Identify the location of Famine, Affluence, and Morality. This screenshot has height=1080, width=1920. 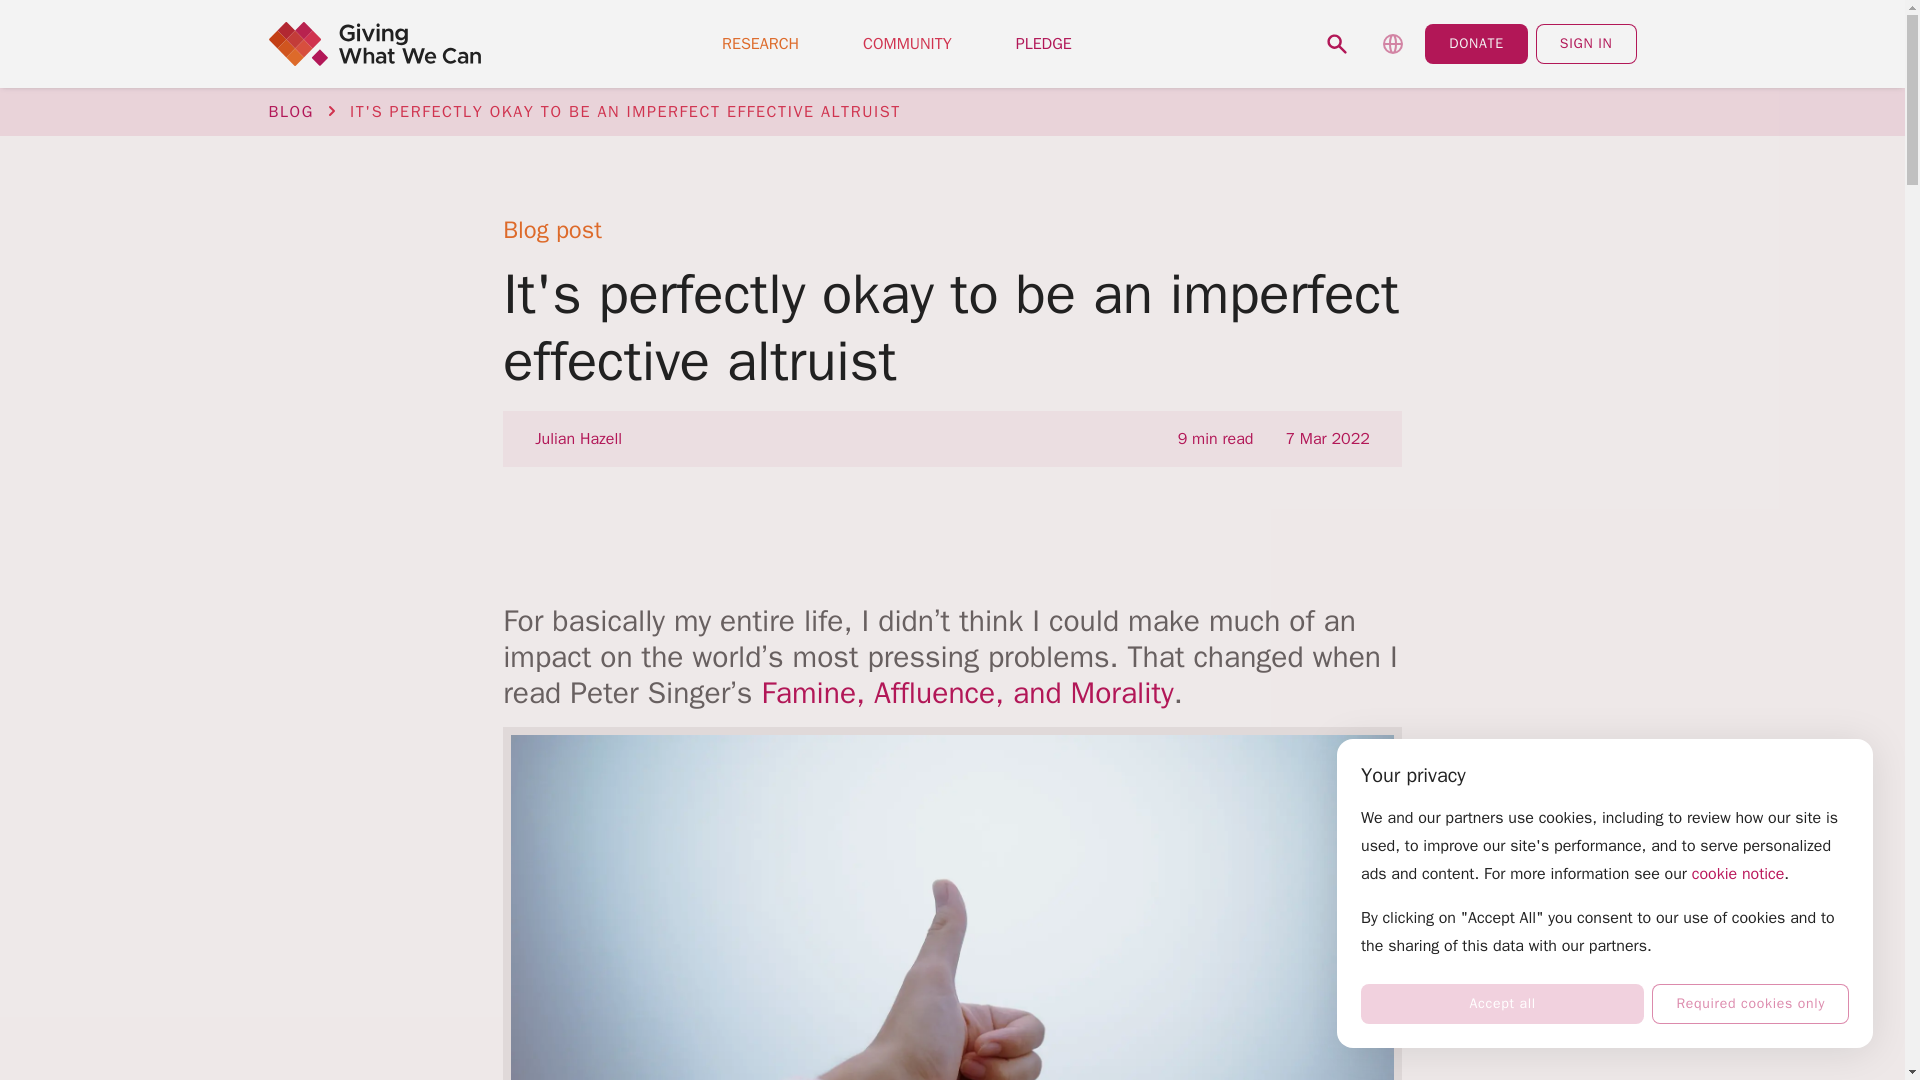
(966, 692).